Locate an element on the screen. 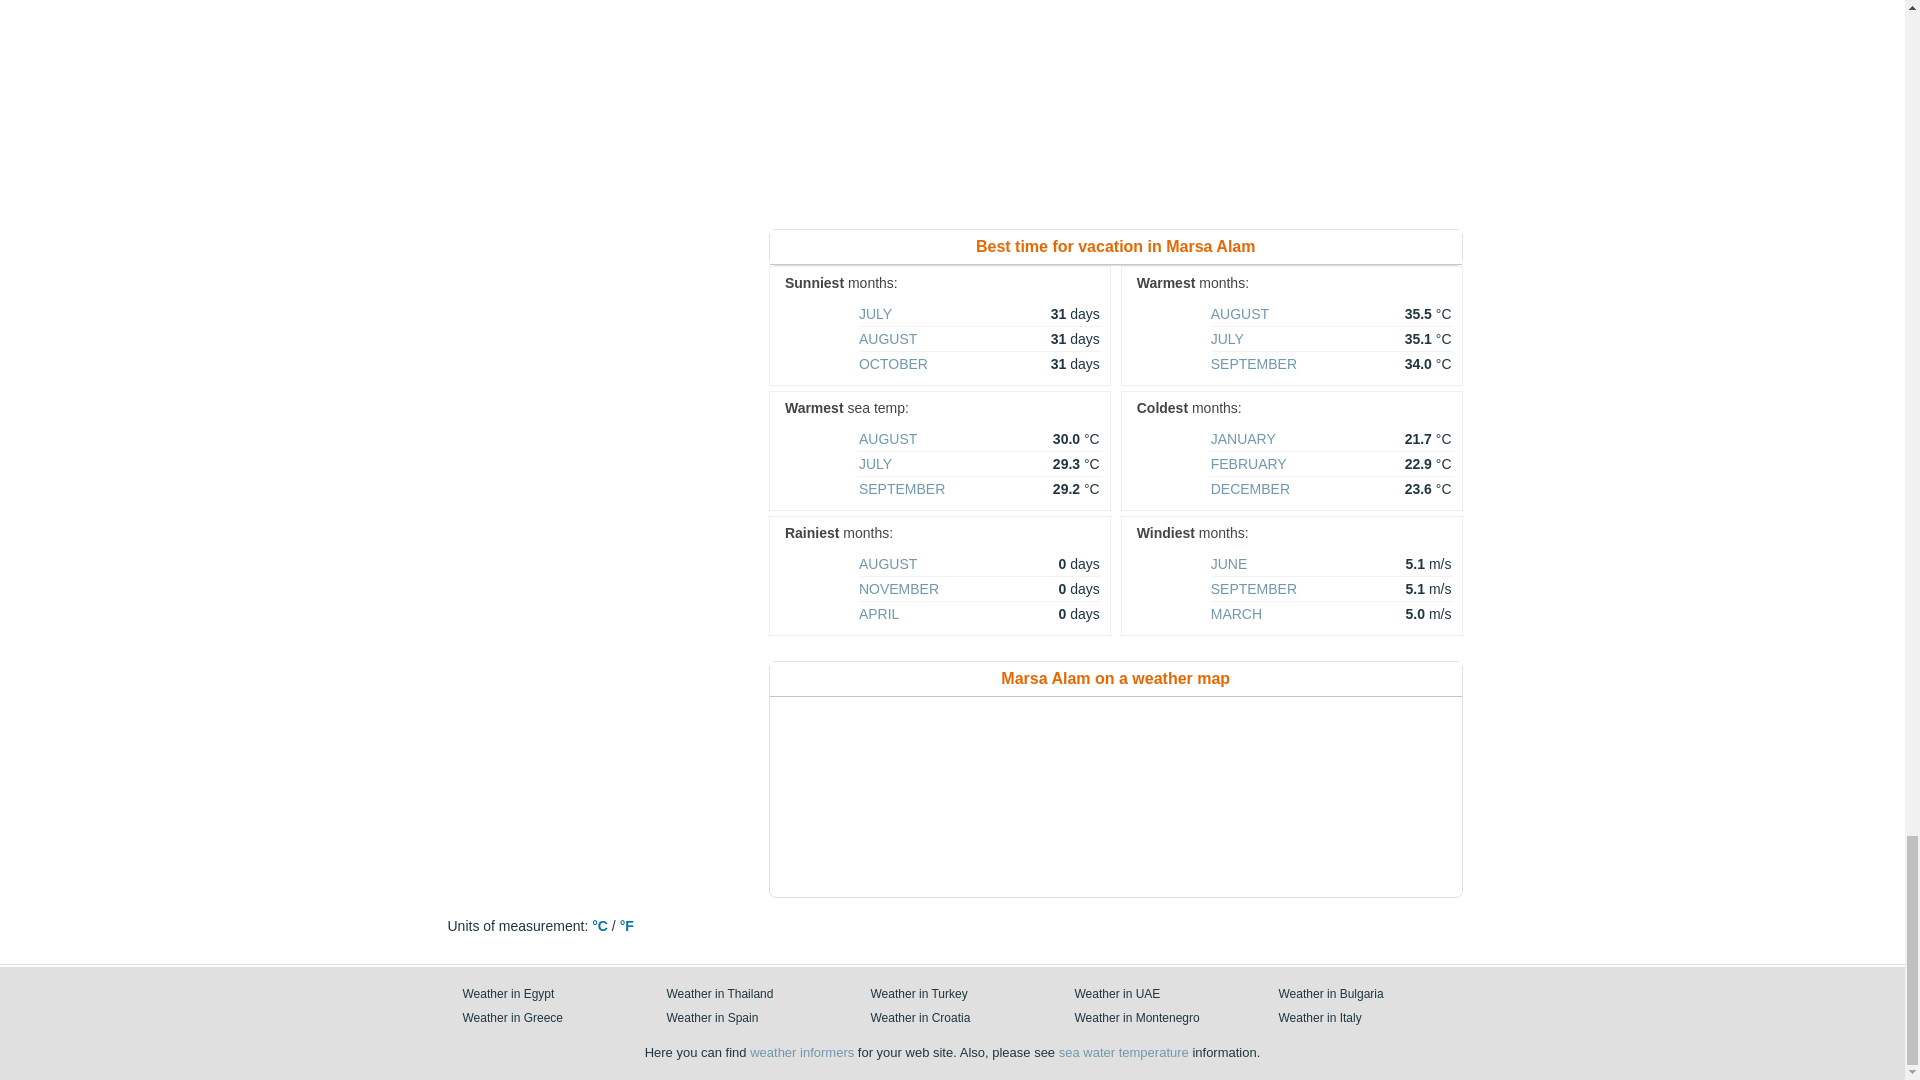 The width and height of the screenshot is (1920, 1080). JULY is located at coordinates (875, 313).